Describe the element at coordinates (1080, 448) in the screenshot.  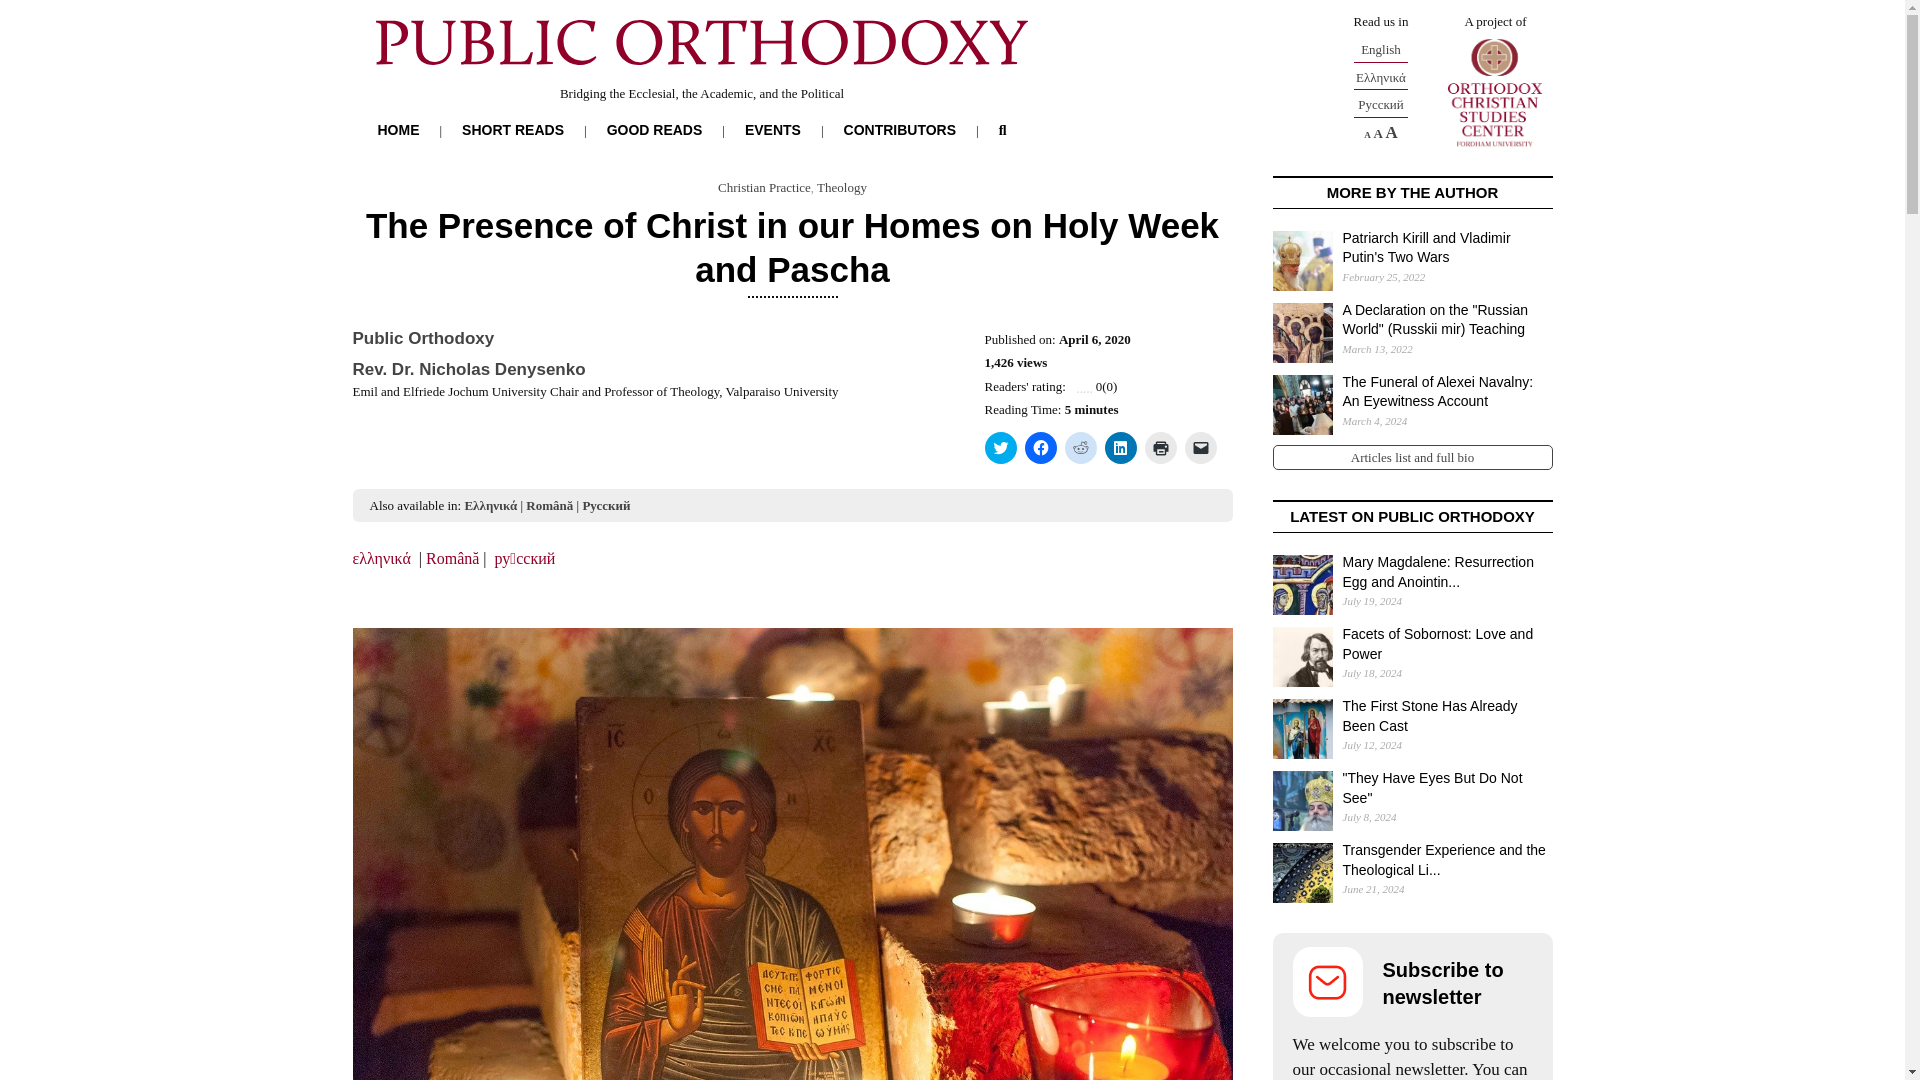
I see `Click to share on Reddit` at that location.